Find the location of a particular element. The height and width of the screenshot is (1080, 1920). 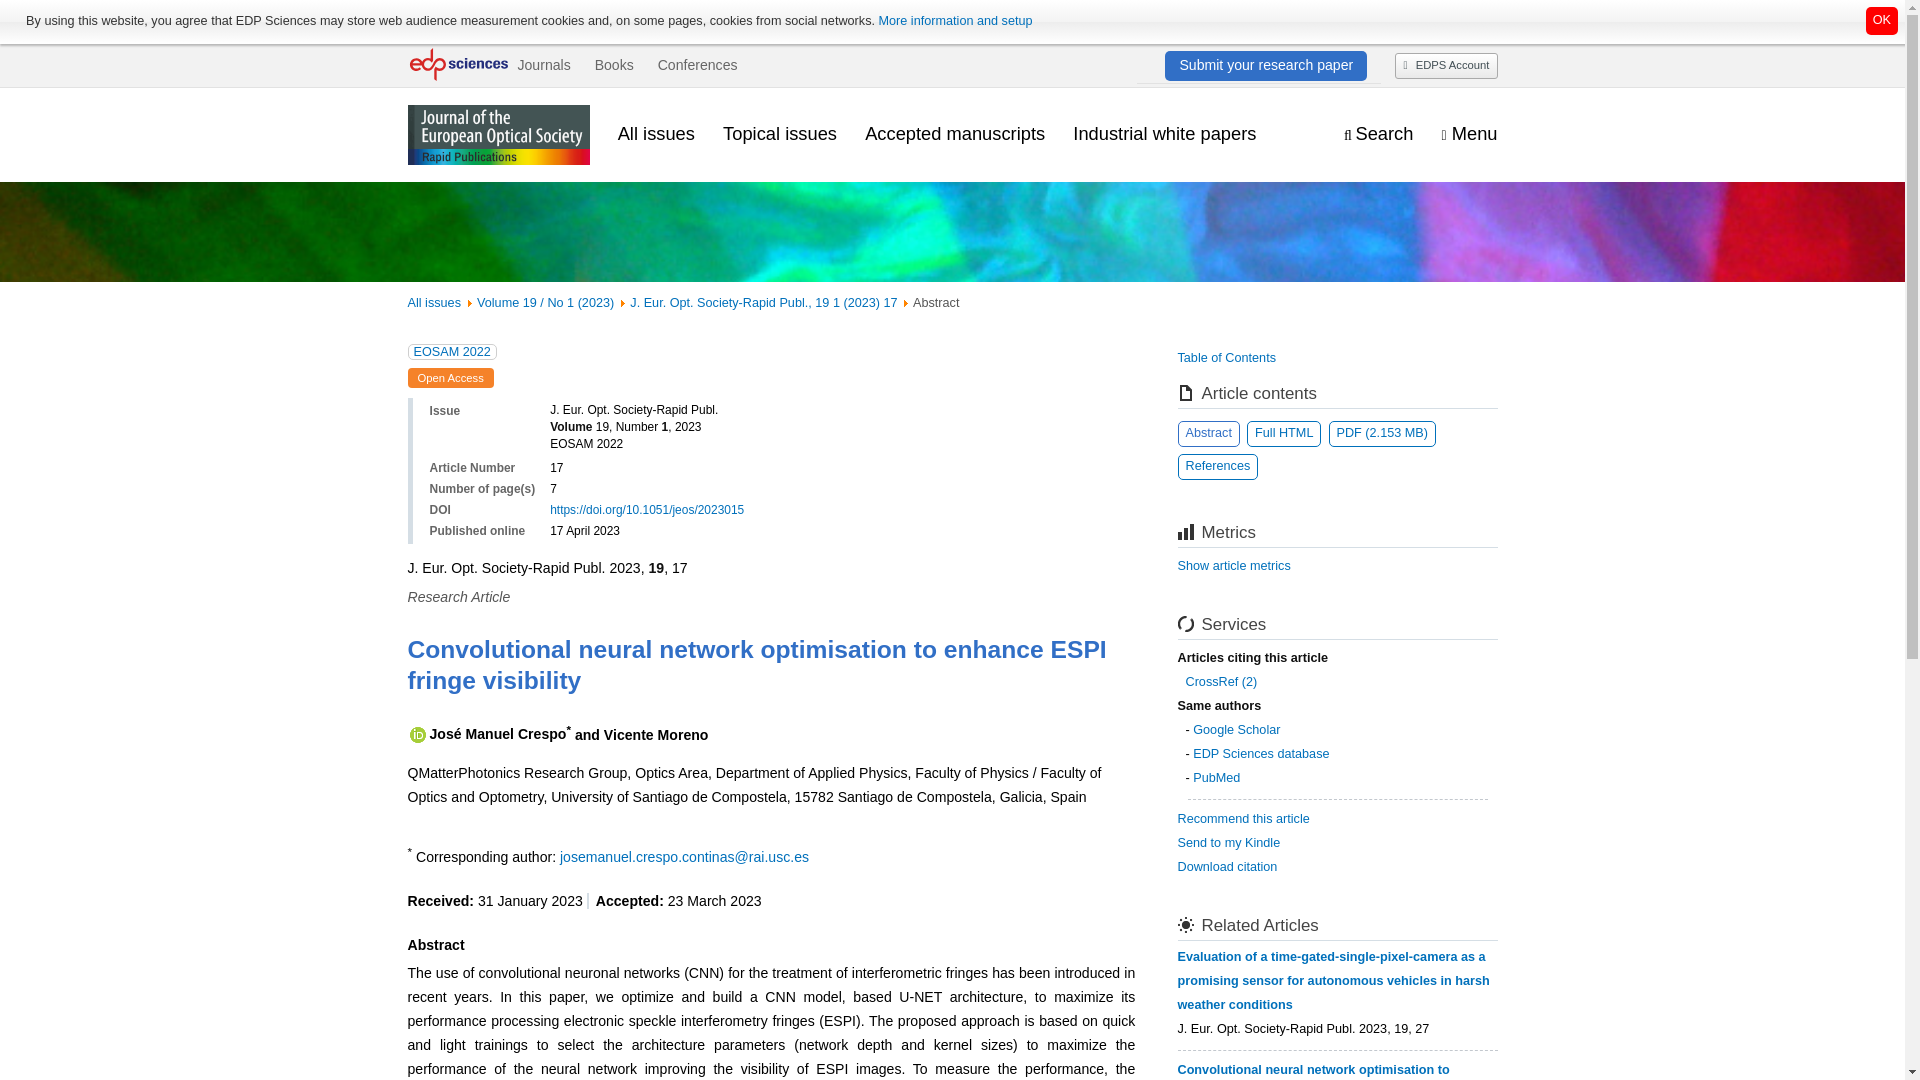

All issues is located at coordinates (656, 134).